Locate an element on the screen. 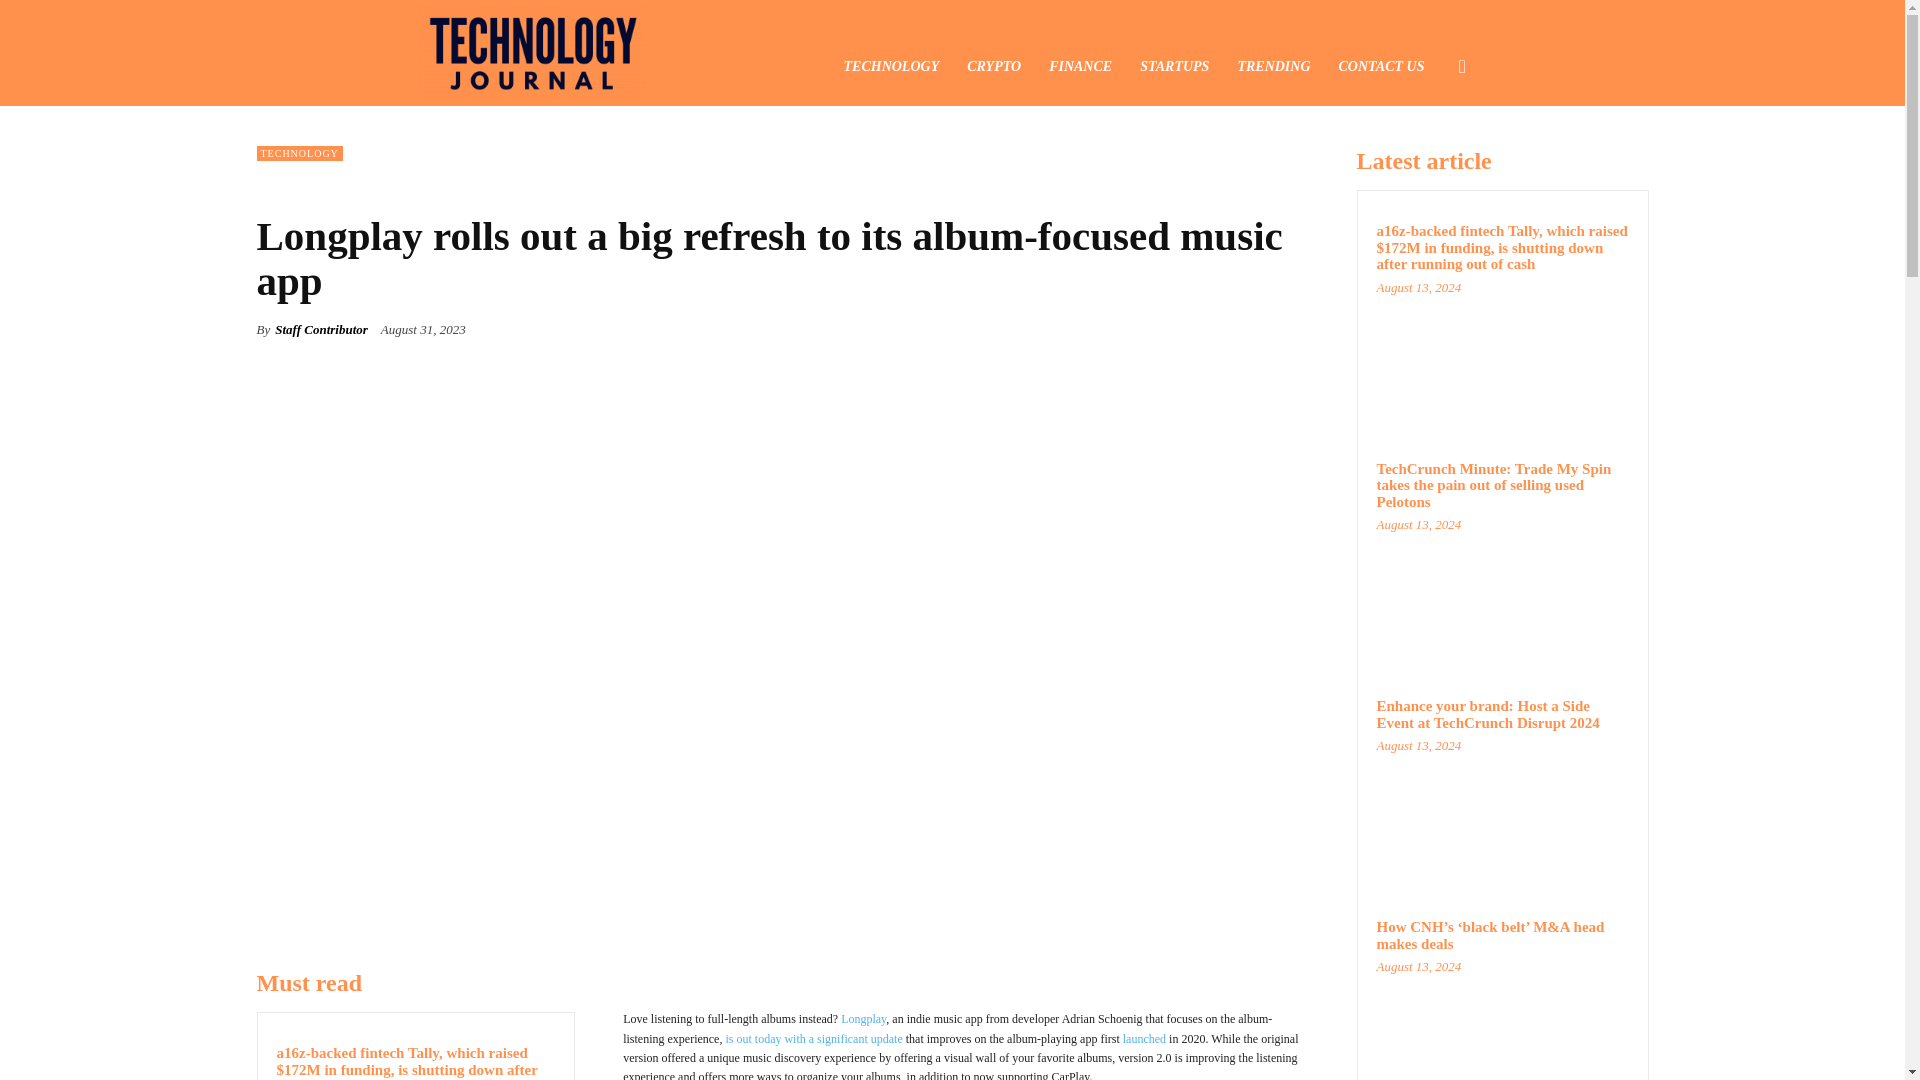 The width and height of the screenshot is (1920, 1080). Technology Journal Mag is located at coordinates (532, 52).